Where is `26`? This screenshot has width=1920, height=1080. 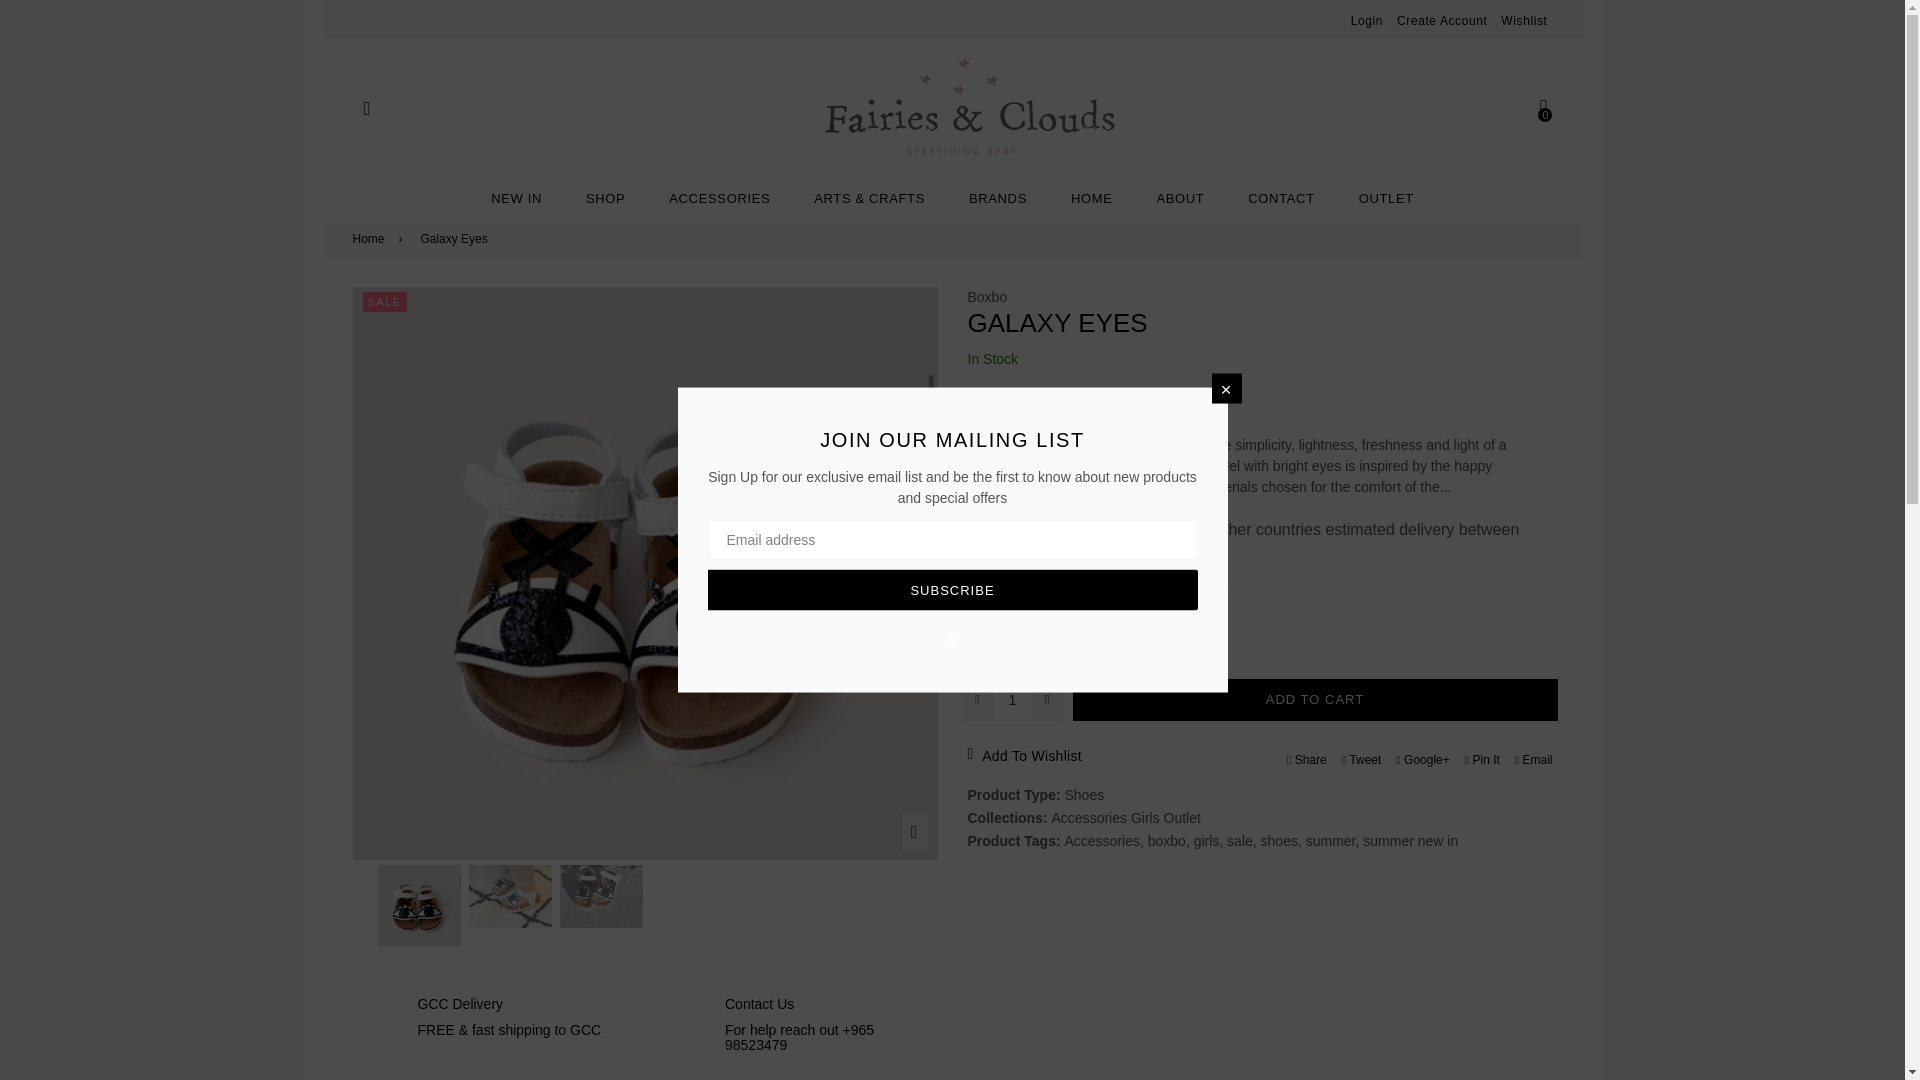
26 is located at coordinates (1069, 648).